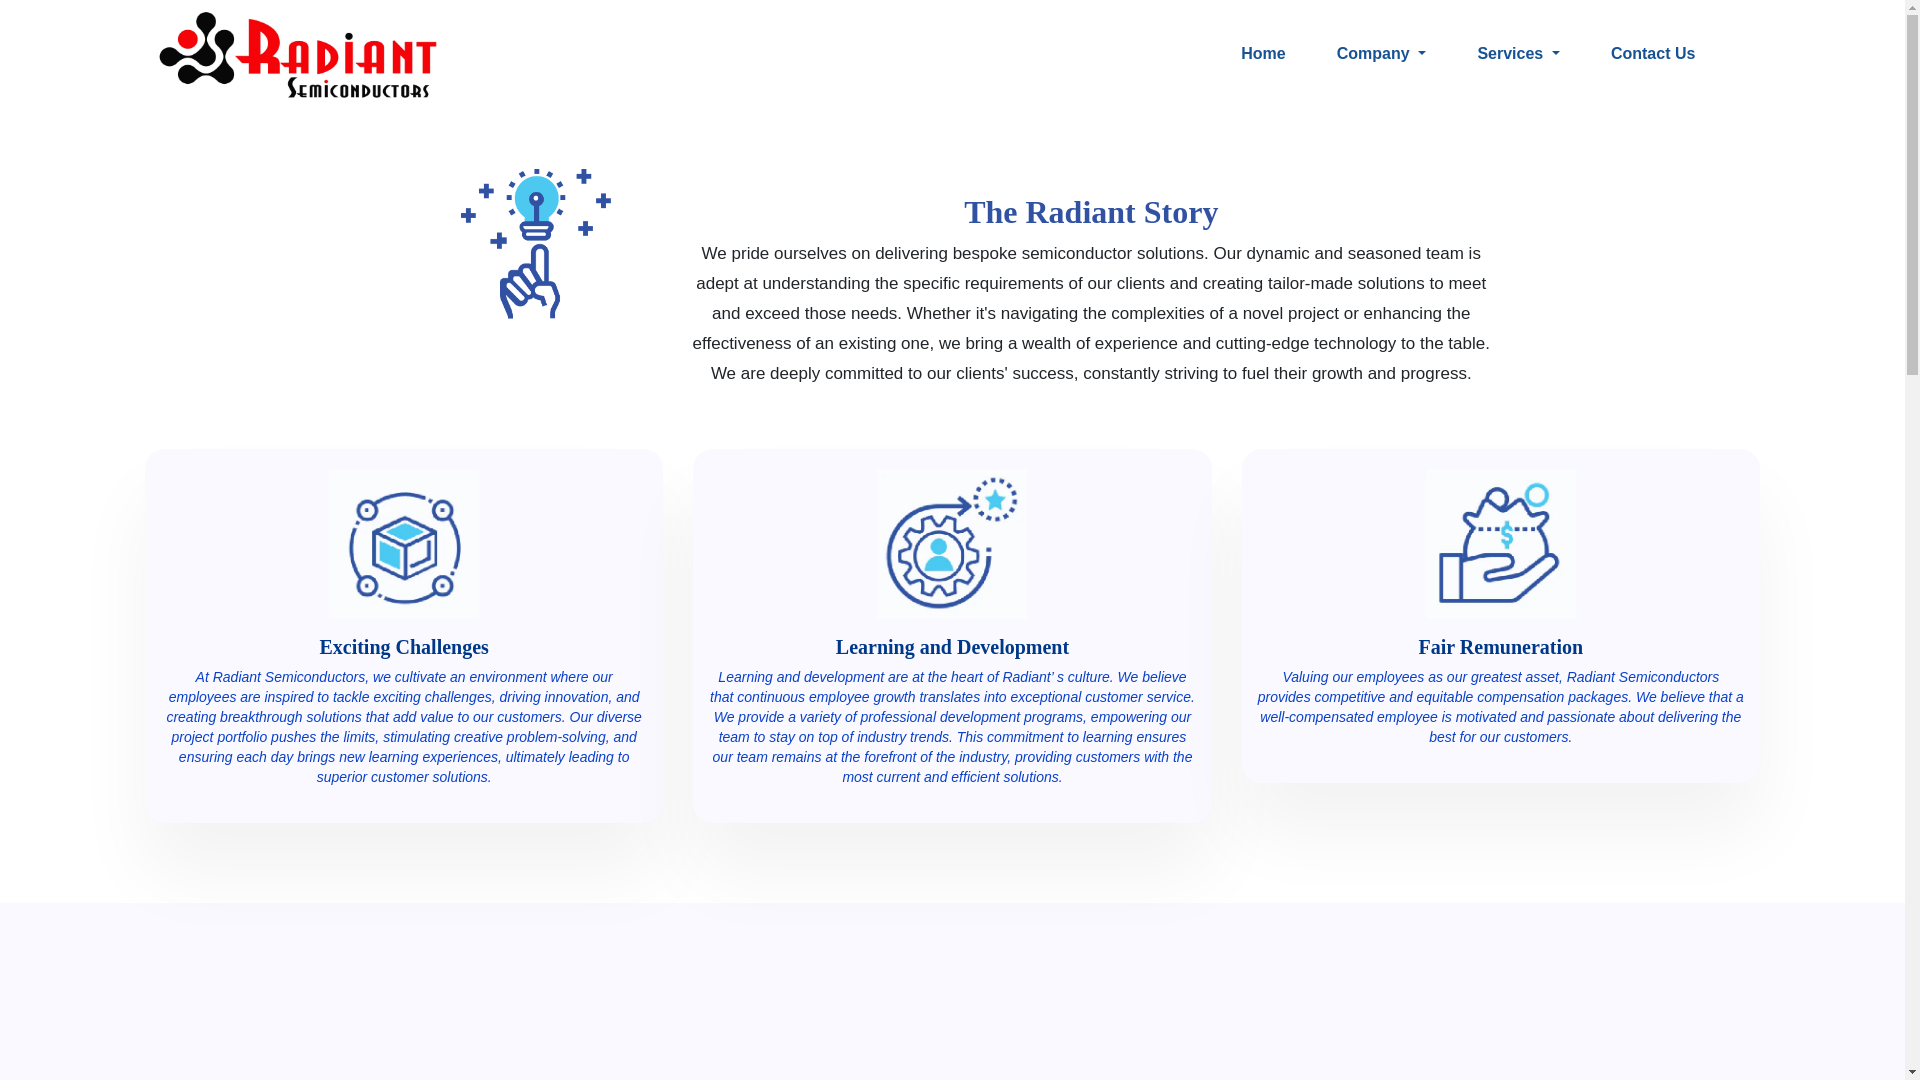  I want to click on Company, so click(1381, 54).